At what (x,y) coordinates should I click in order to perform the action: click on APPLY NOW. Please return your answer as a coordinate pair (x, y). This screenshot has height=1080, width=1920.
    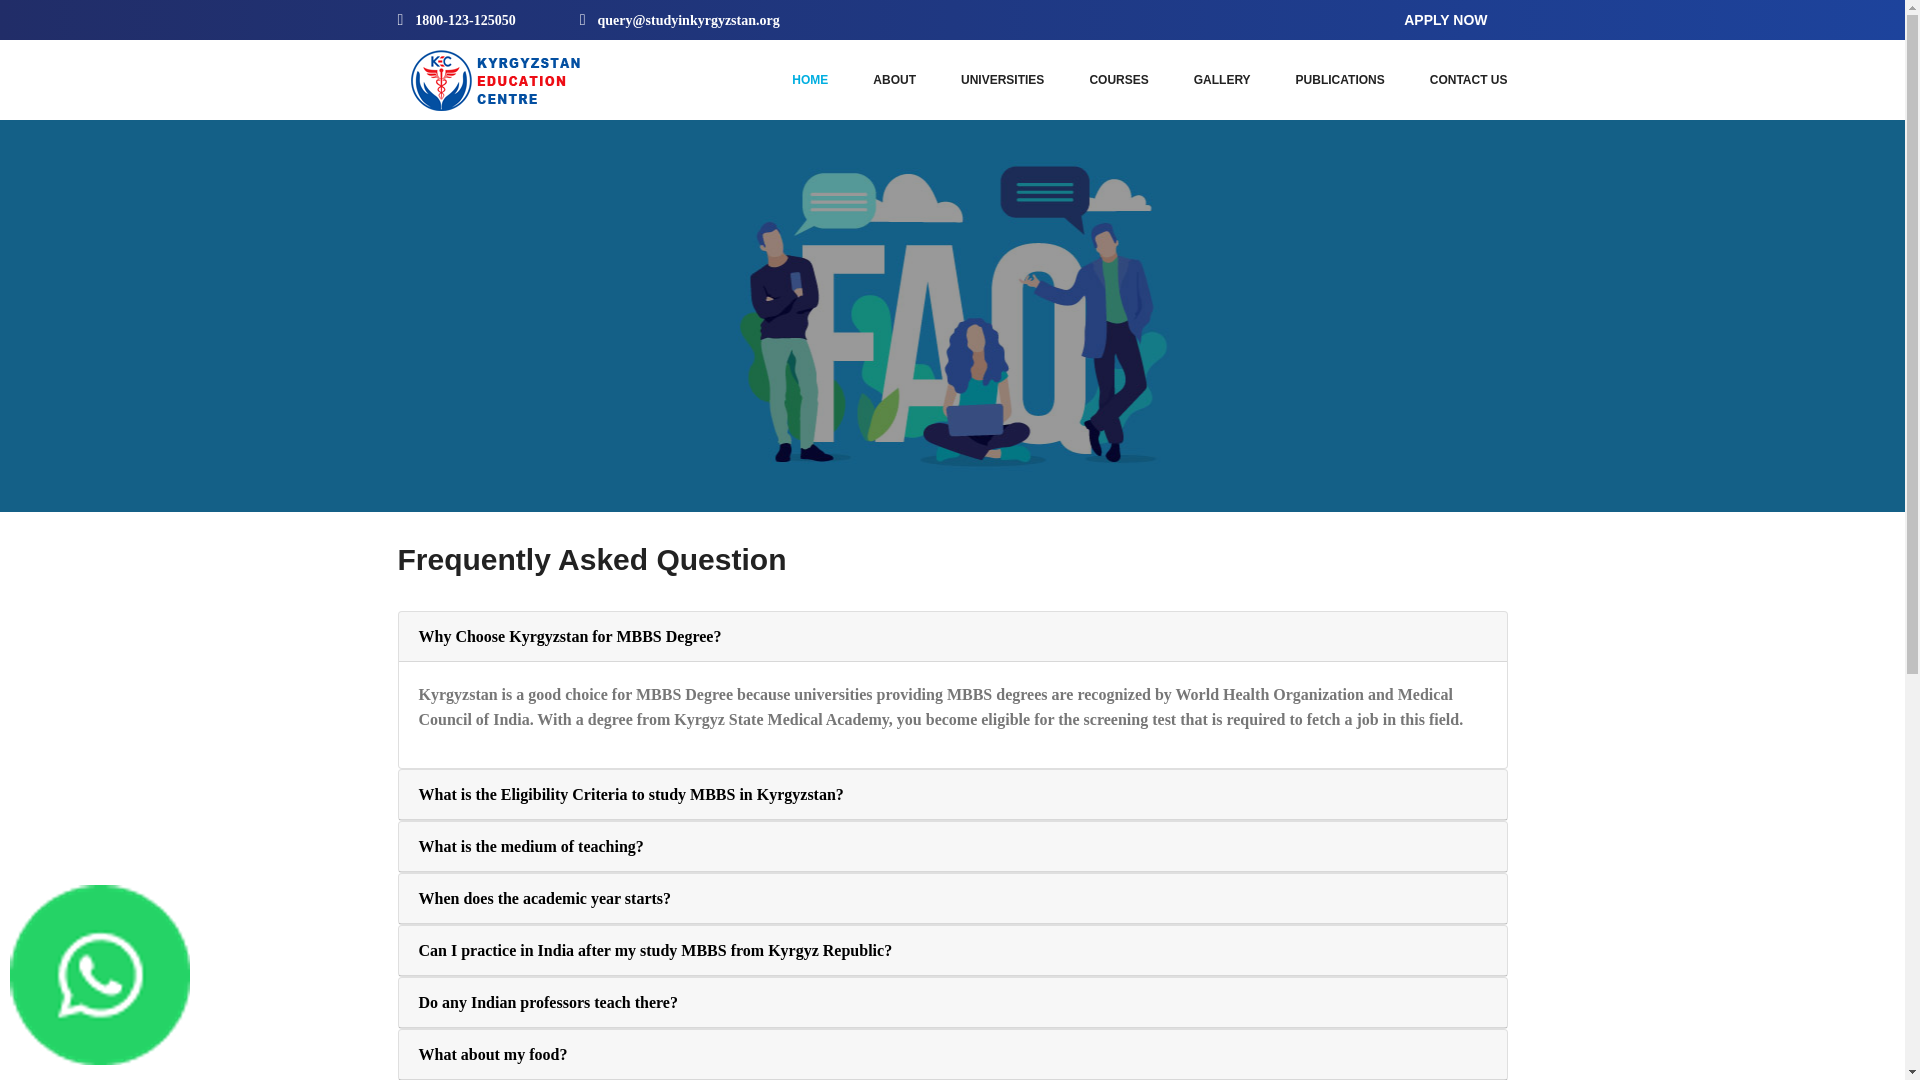
    Looking at the image, I should click on (1446, 20).